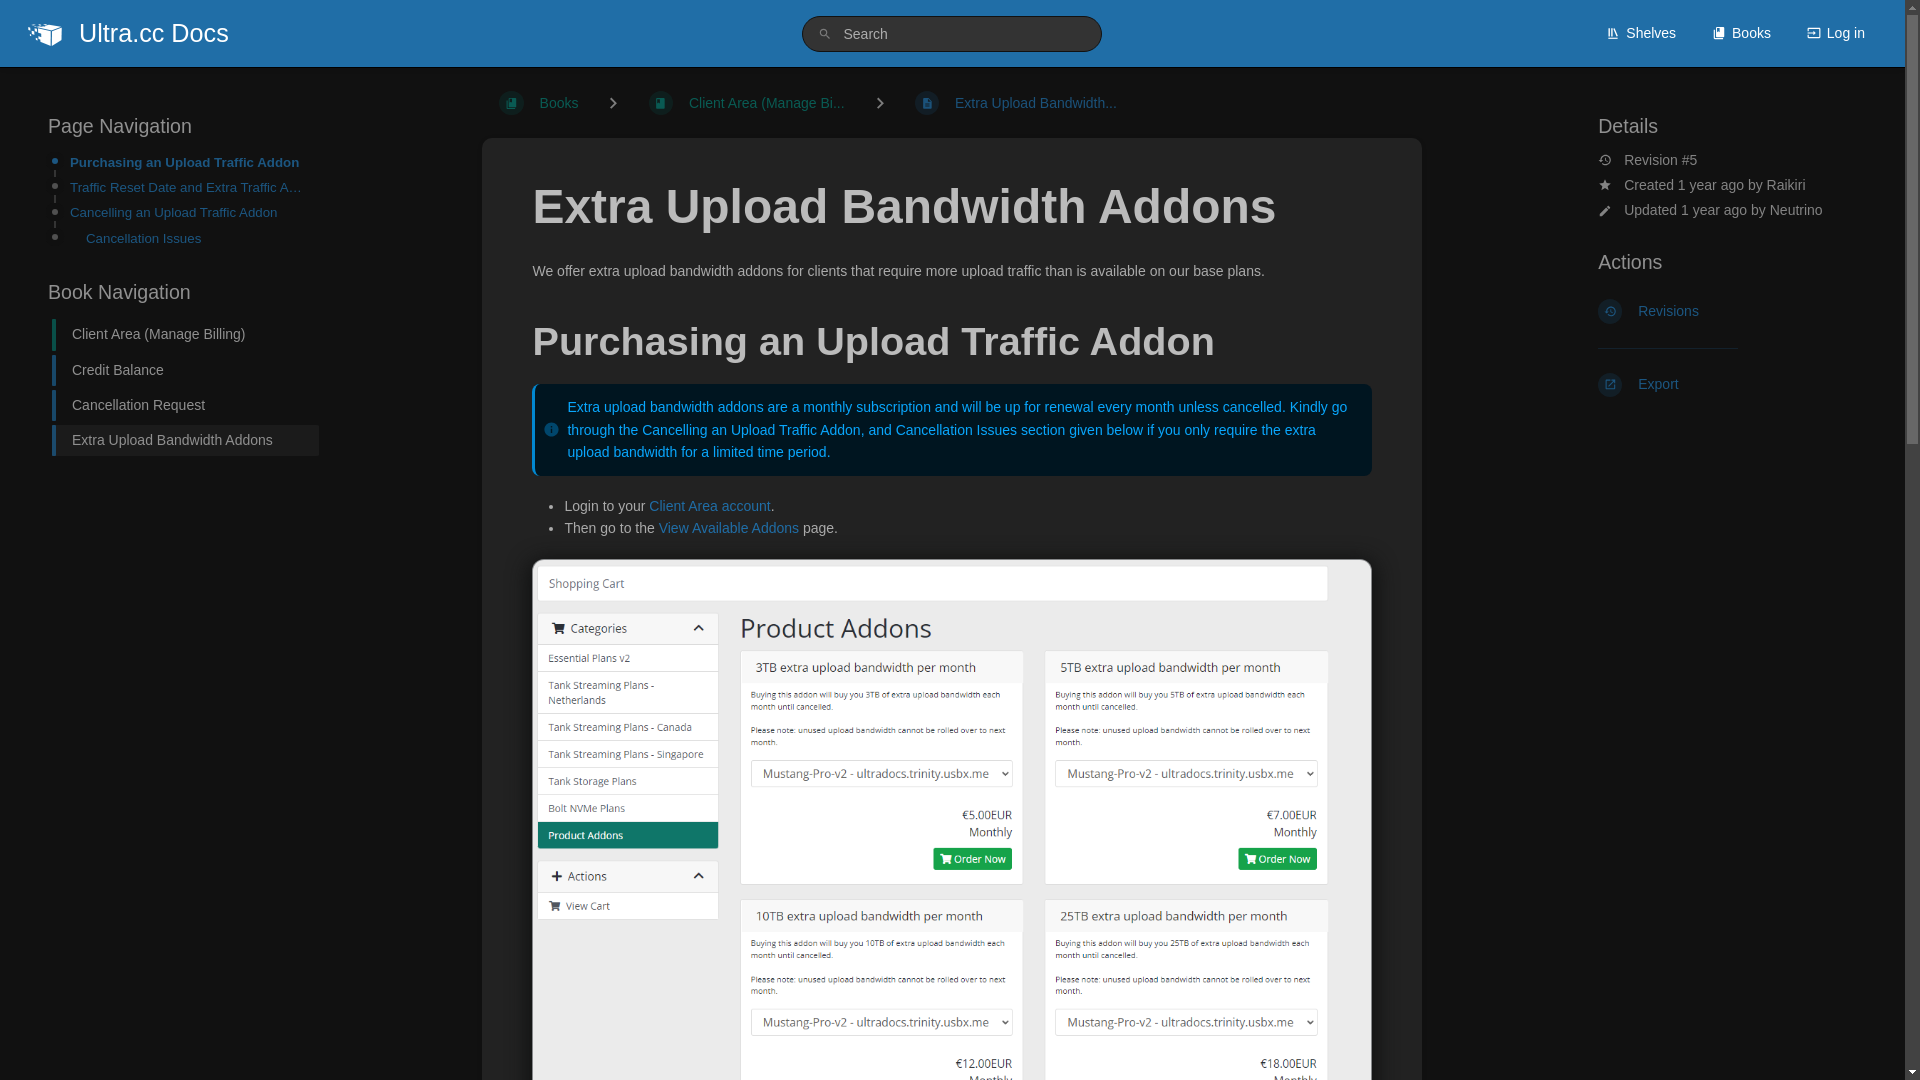 Image resolution: width=1920 pixels, height=1080 pixels. Describe the element at coordinates (196, 238) in the screenshot. I see `Cancellation Issues` at that location.